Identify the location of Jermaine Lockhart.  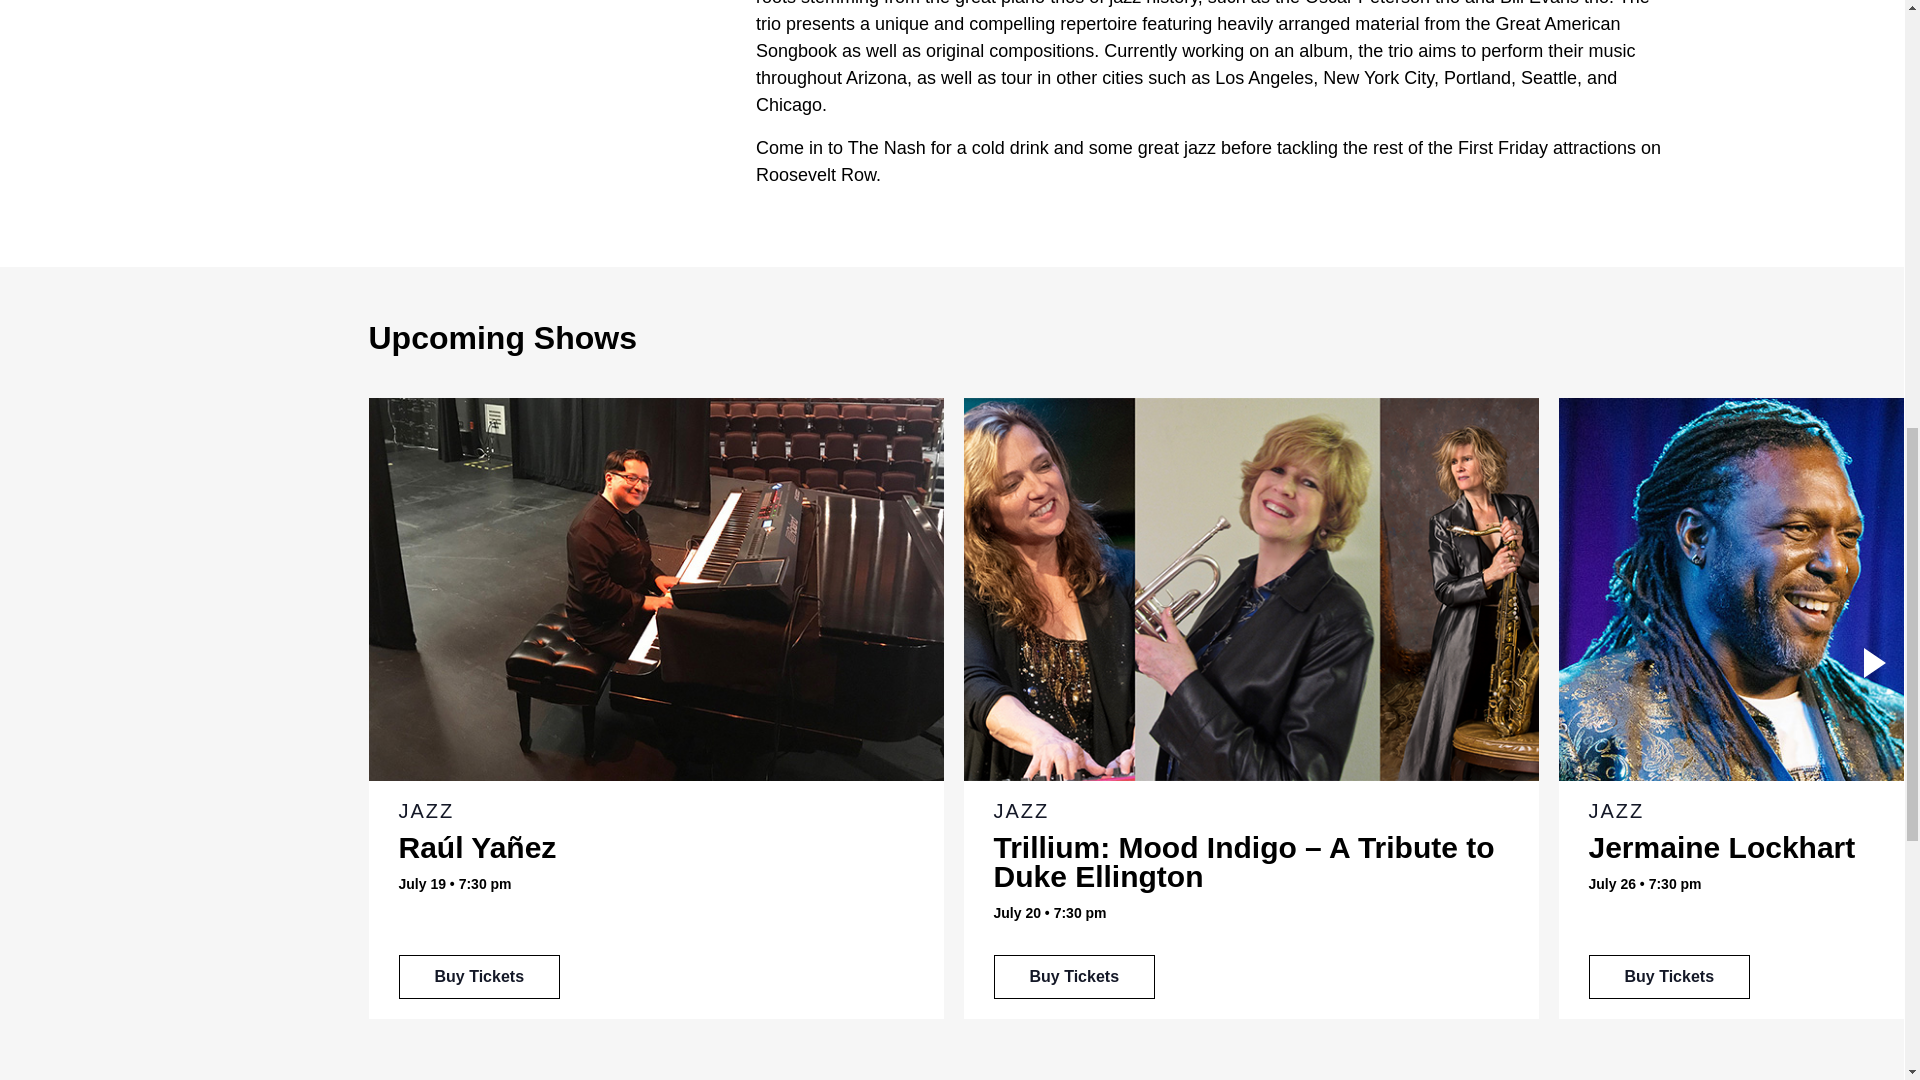
(1668, 976).